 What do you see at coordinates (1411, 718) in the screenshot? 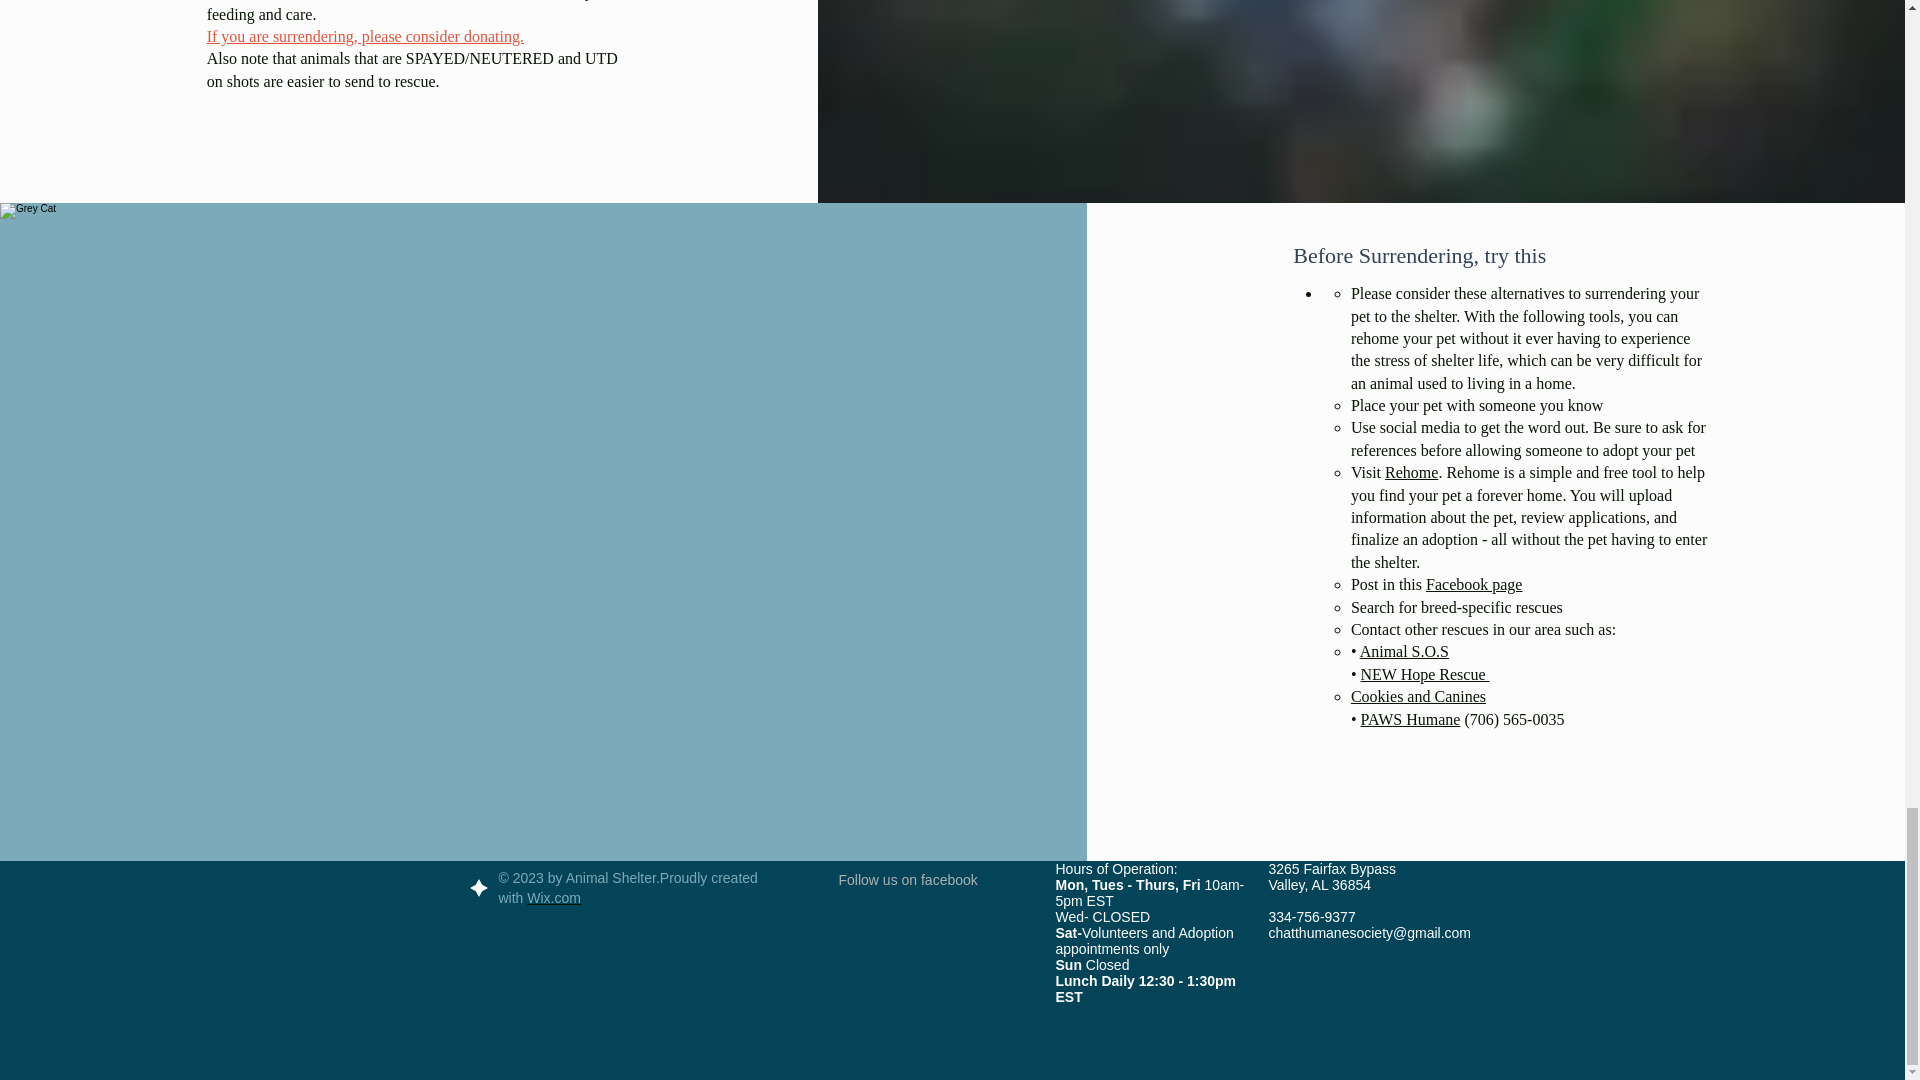
I see `PAWS Humane` at bounding box center [1411, 718].